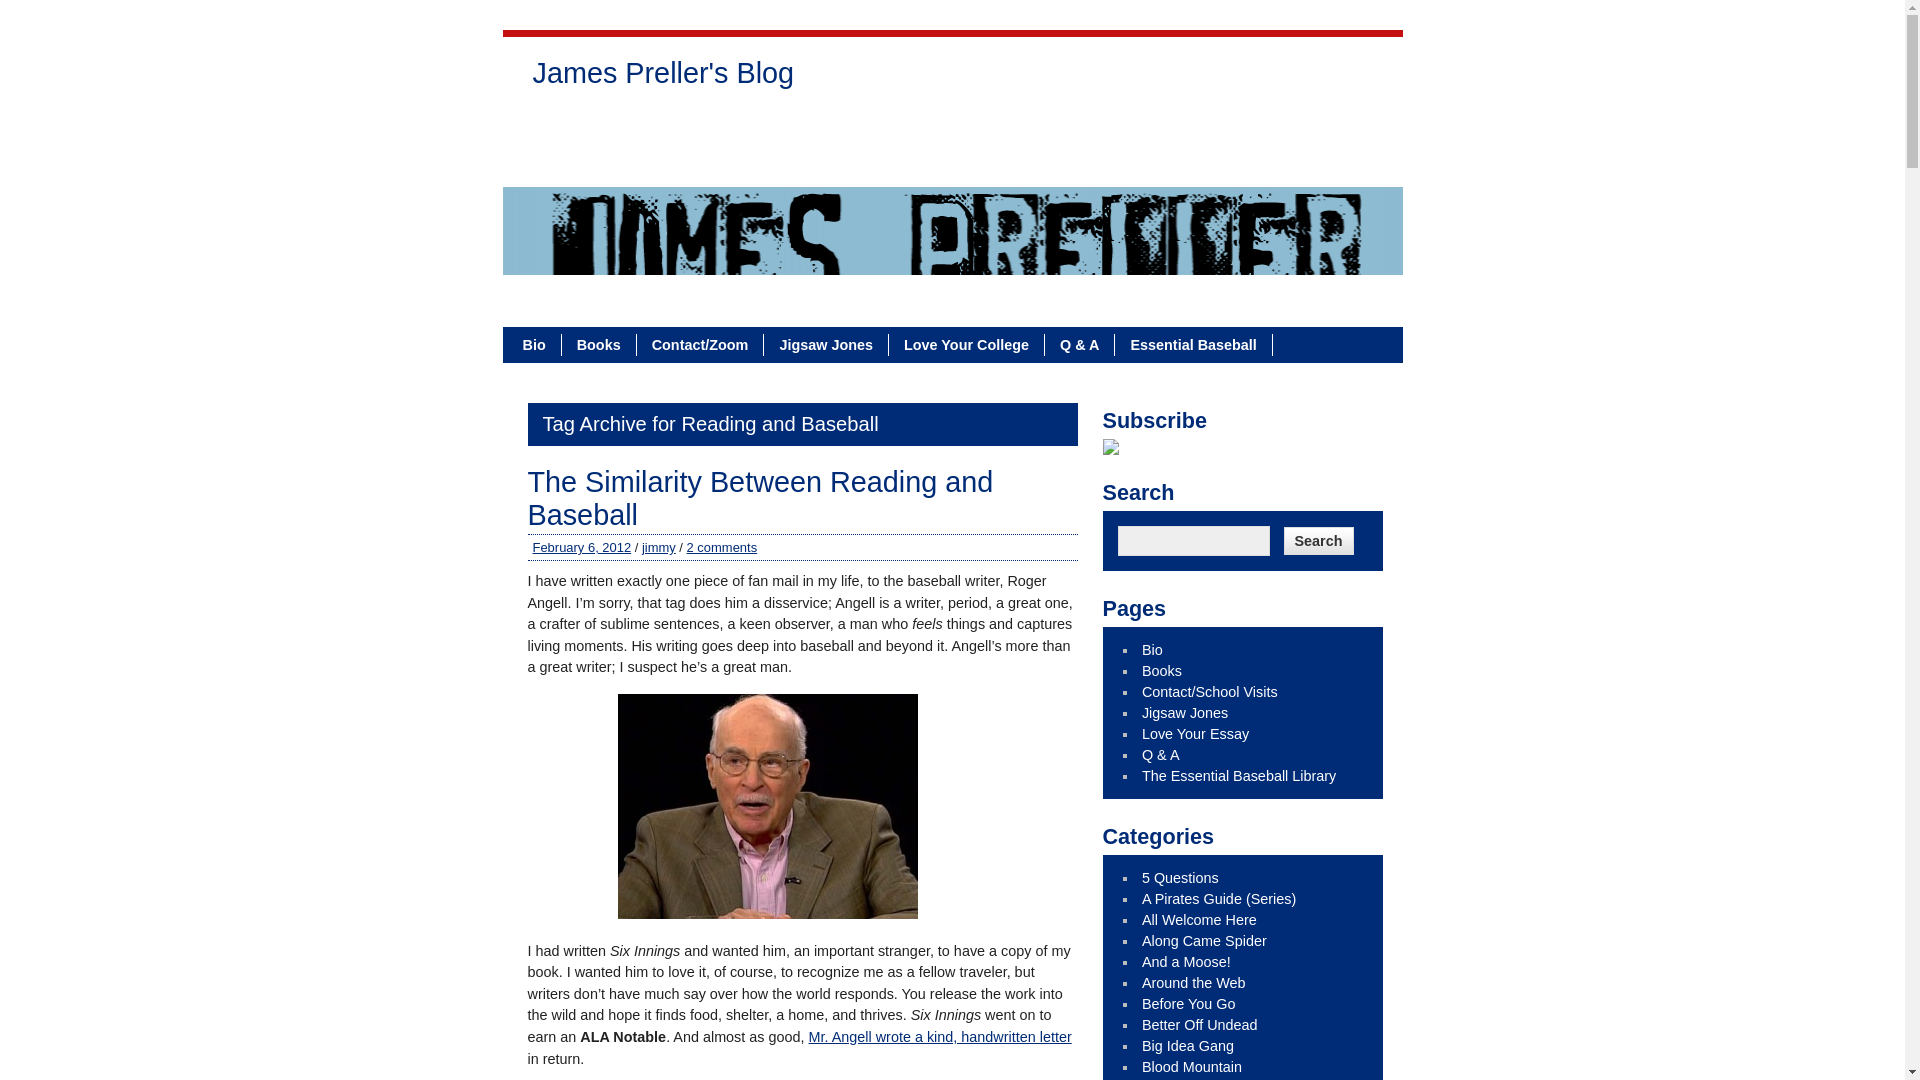  I want to click on My upcoming Young Adult Novel, Spring 2012, so click(1189, 1003).